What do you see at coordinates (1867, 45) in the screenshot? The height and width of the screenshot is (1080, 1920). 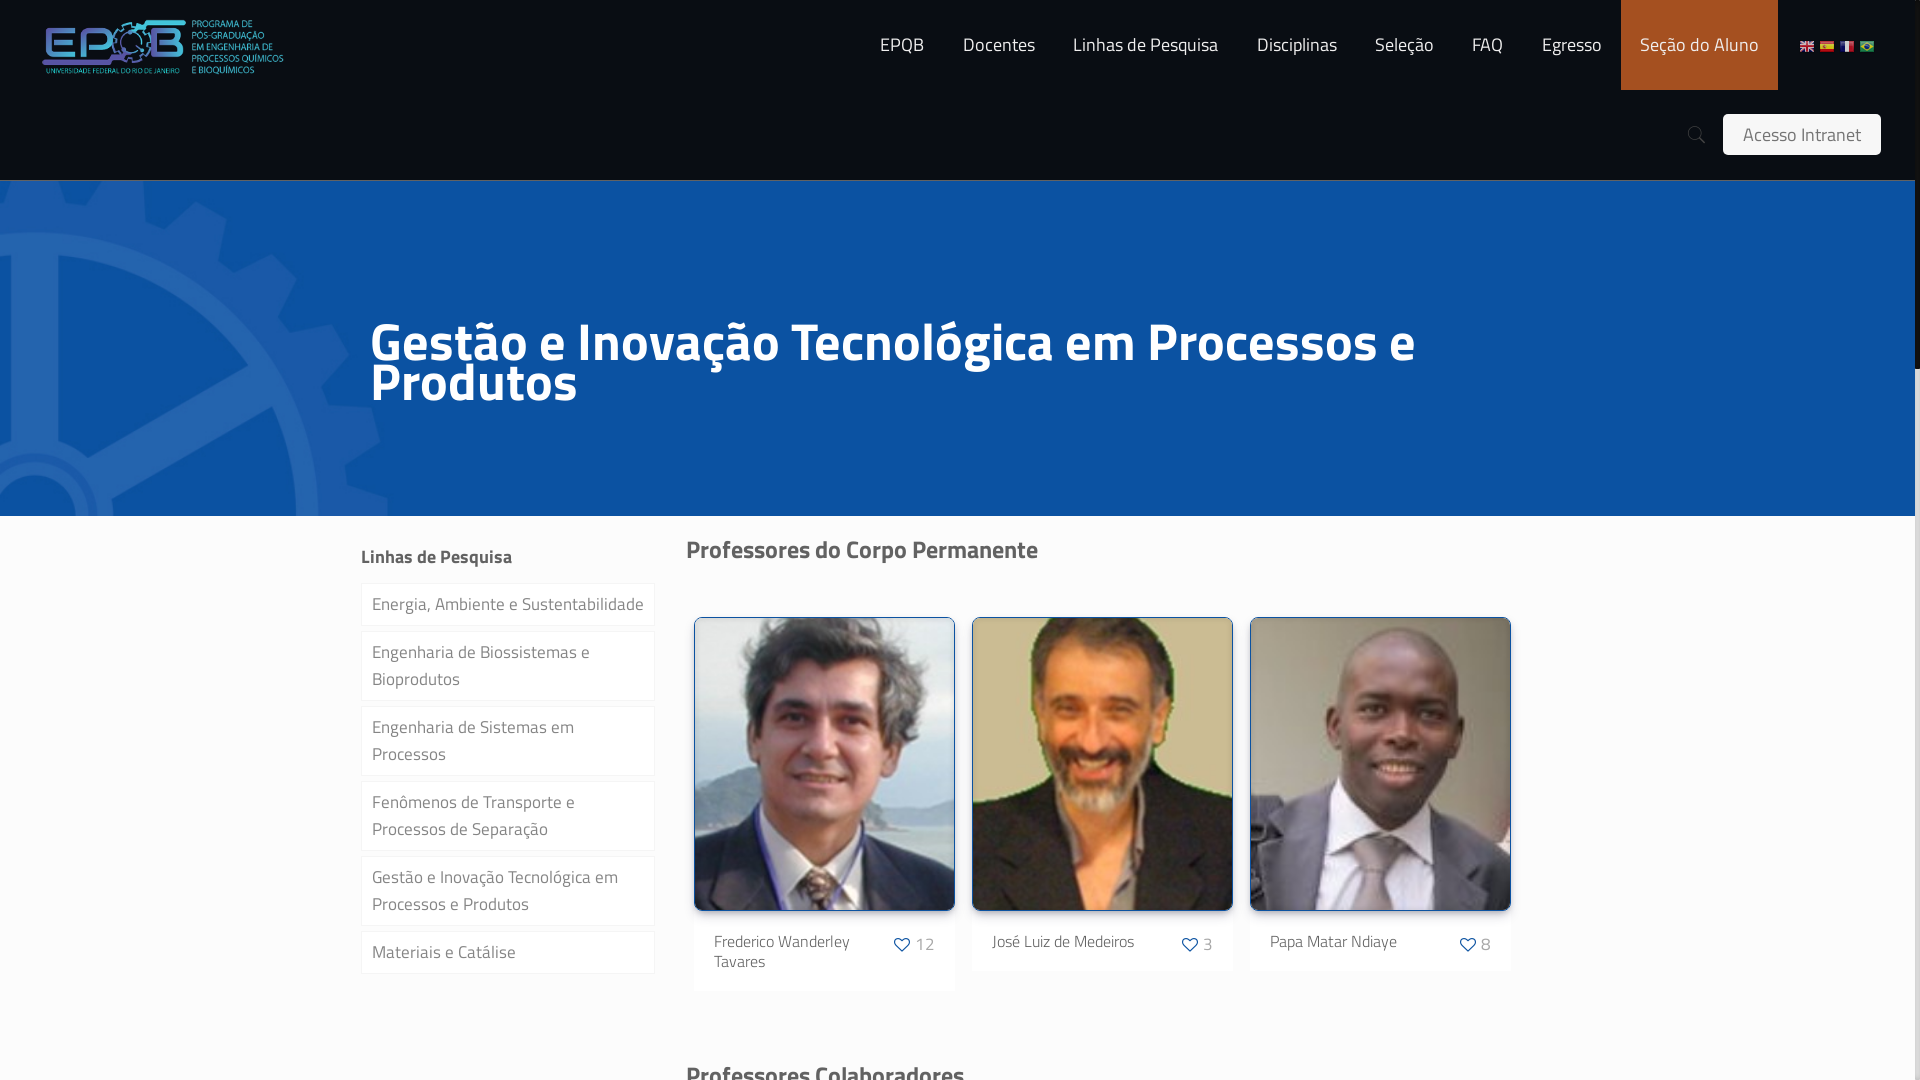 I see `Portuguese` at bounding box center [1867, 45].